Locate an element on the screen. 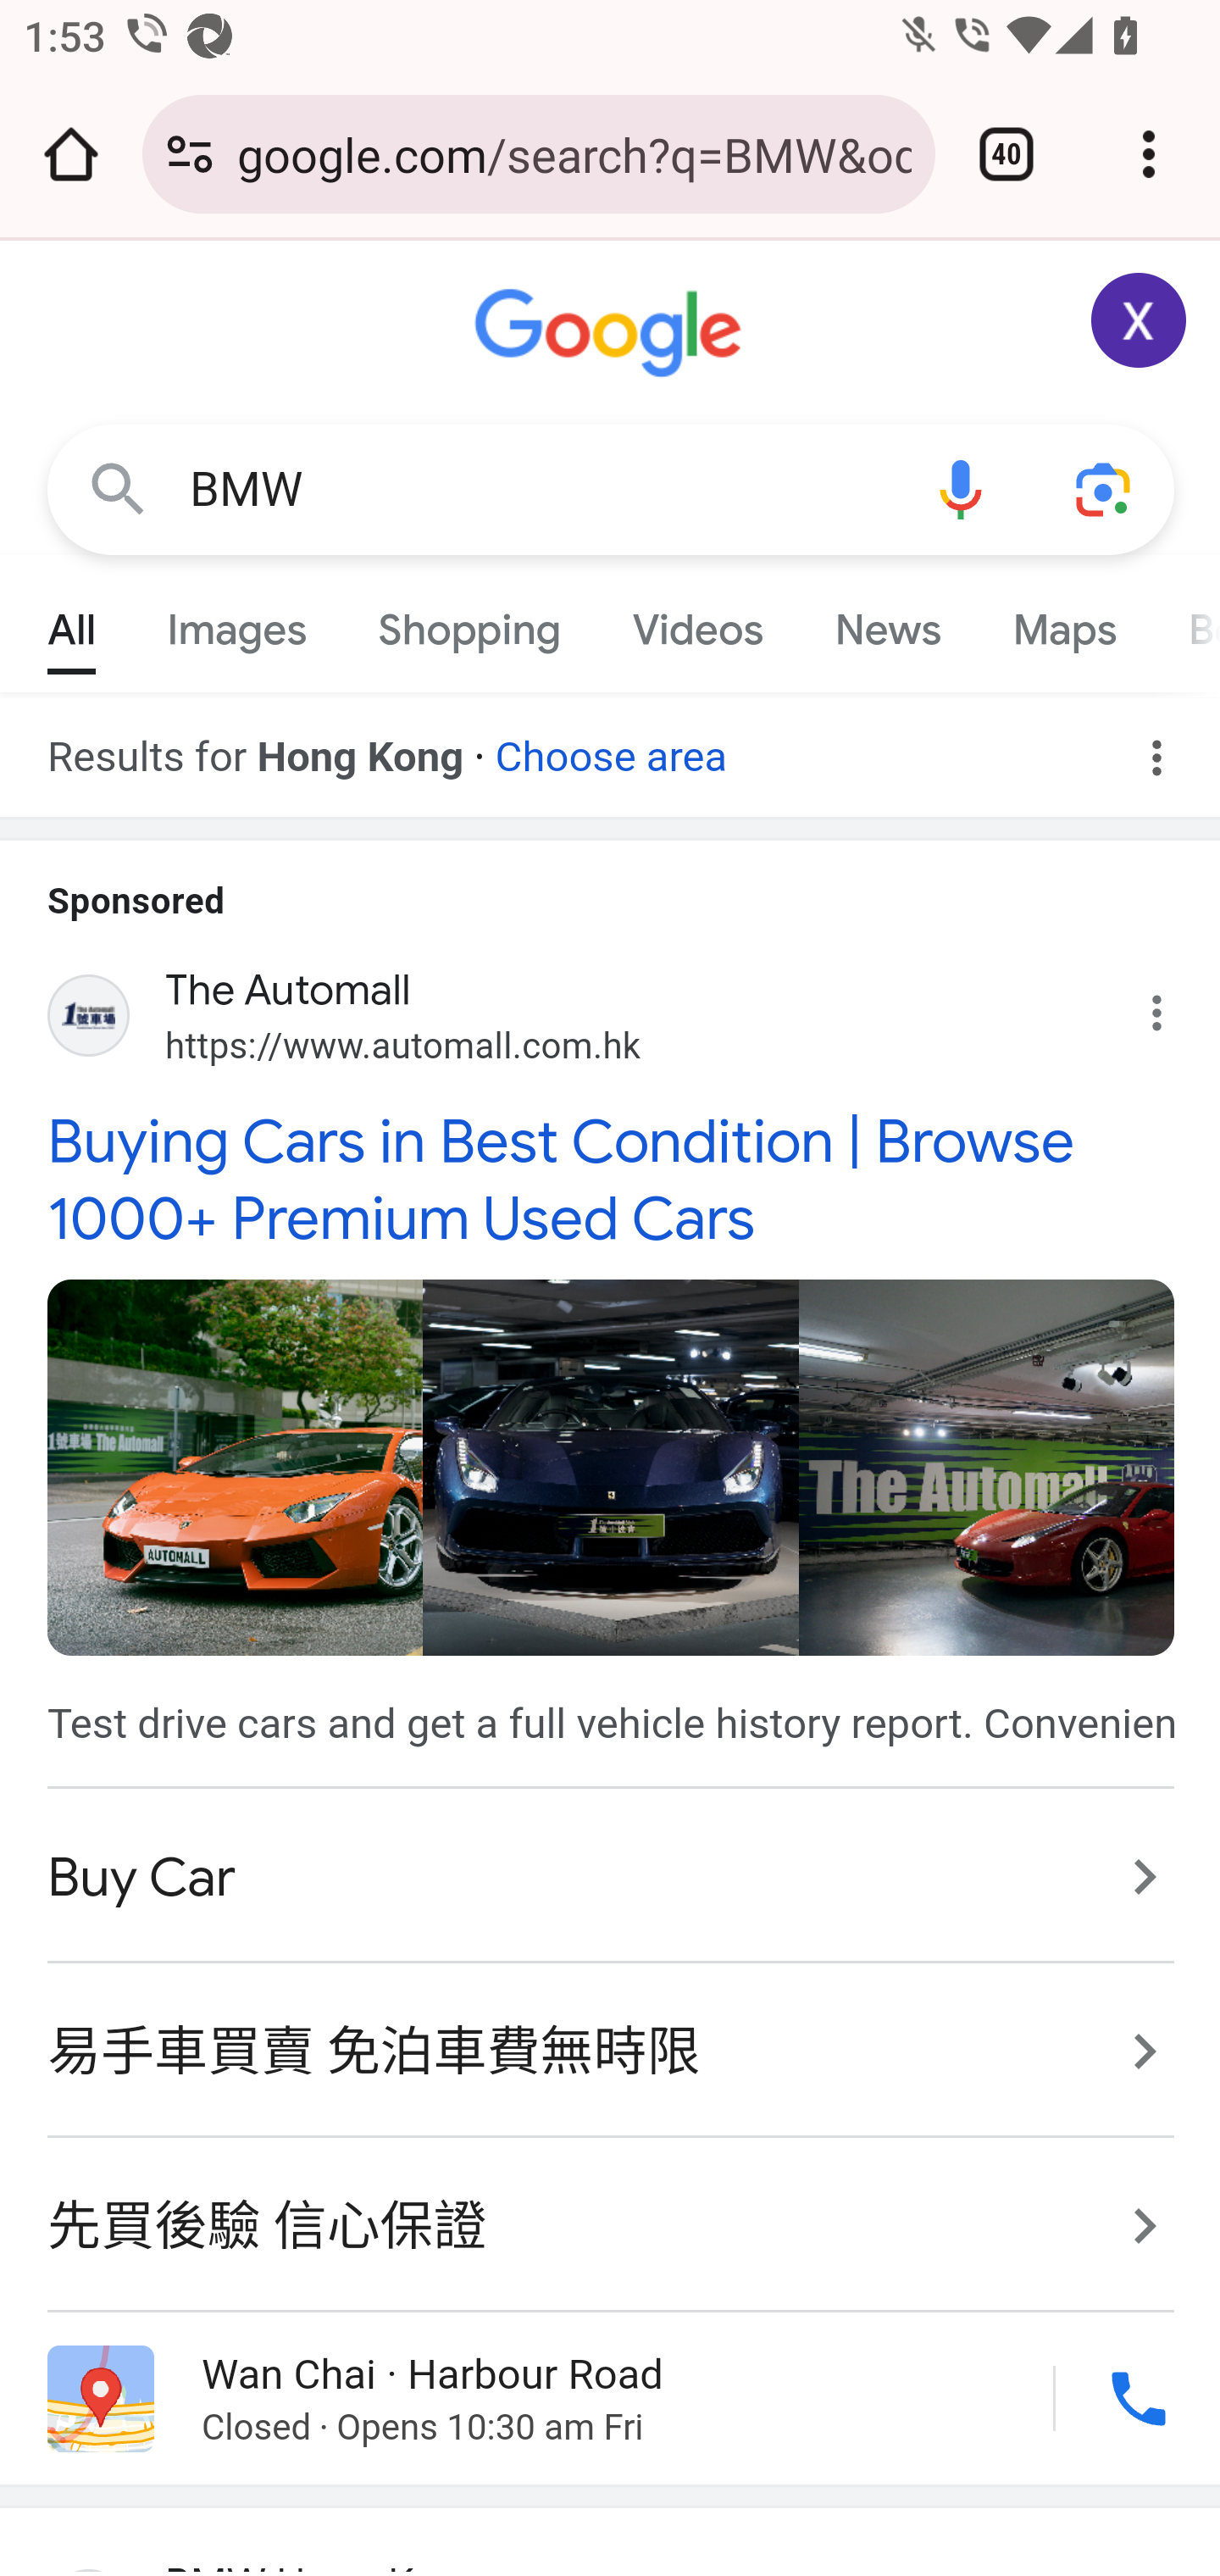 Image resolution: width=1220 pixels, height=2576 pixels. BMW is located at coordinates (539, 490).